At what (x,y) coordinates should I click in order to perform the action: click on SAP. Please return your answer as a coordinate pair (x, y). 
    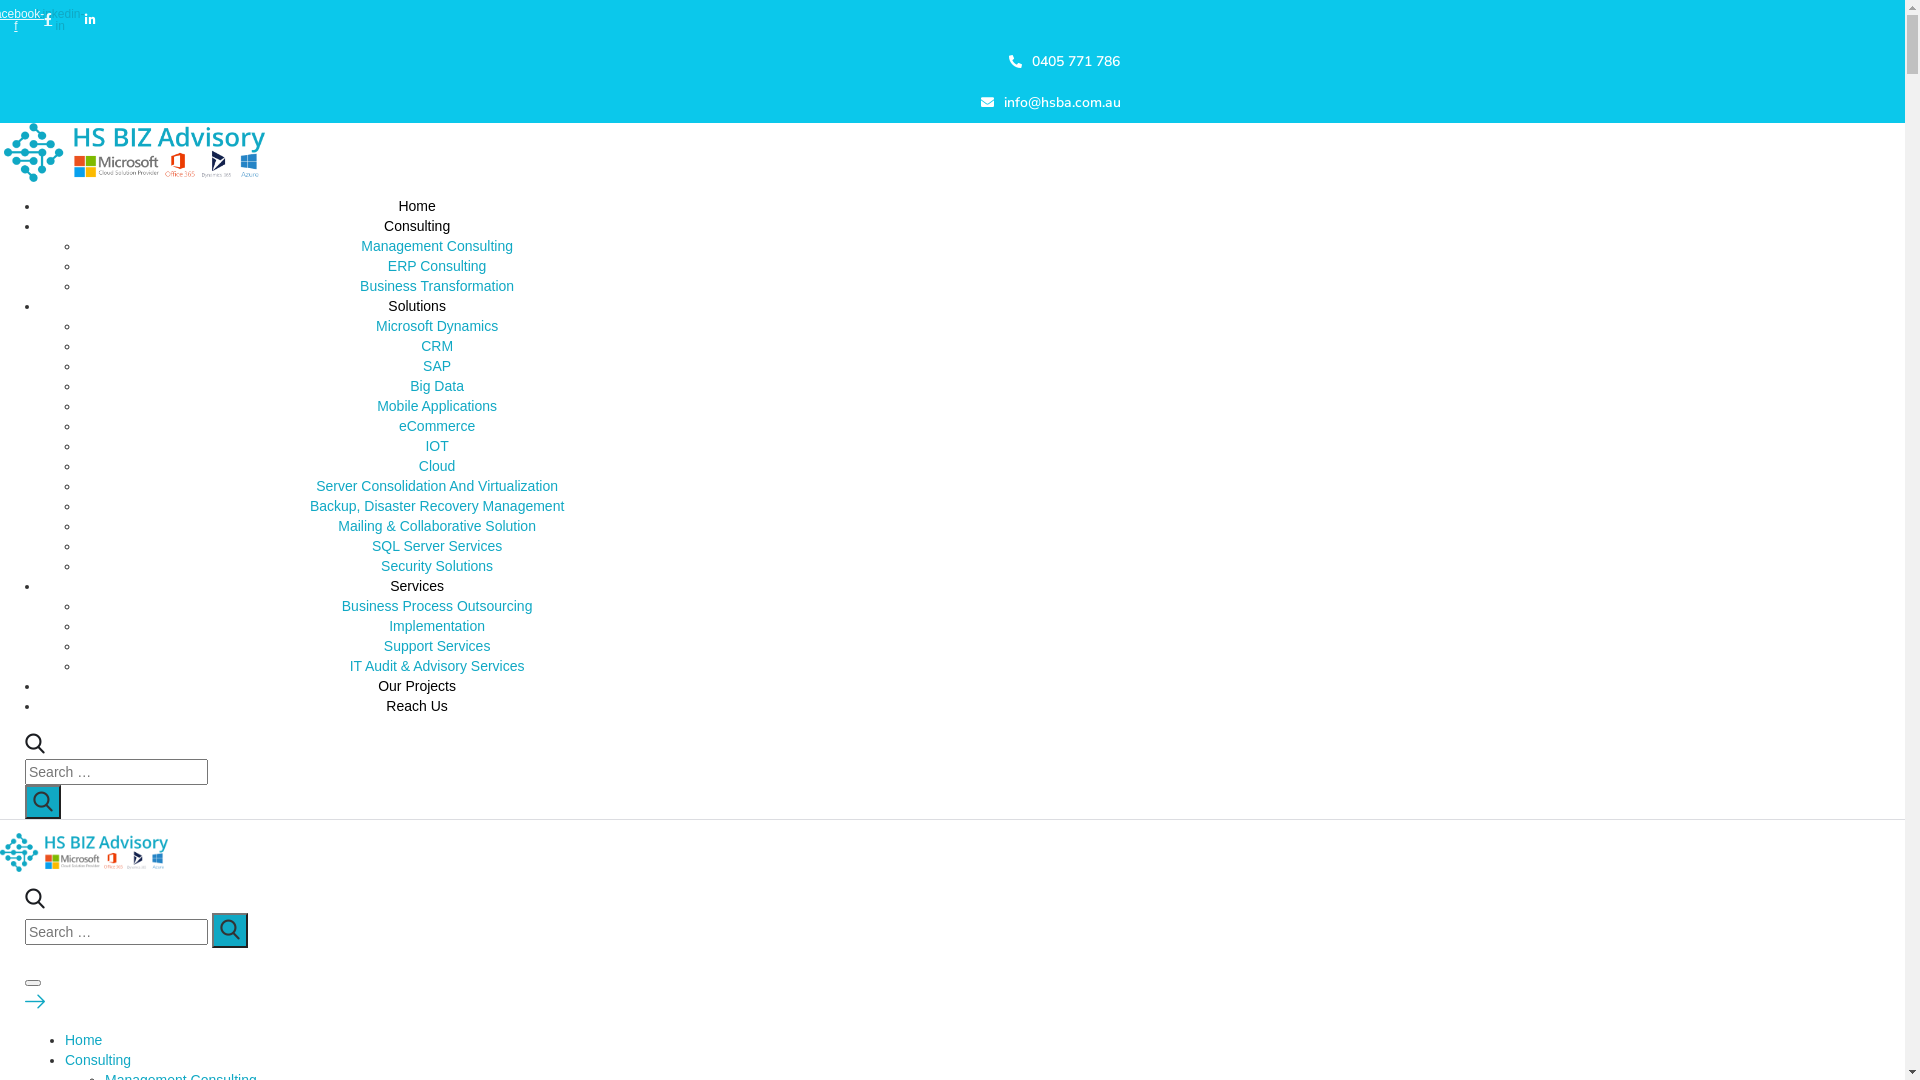
    Looking at the image, I should click on (437, 366).